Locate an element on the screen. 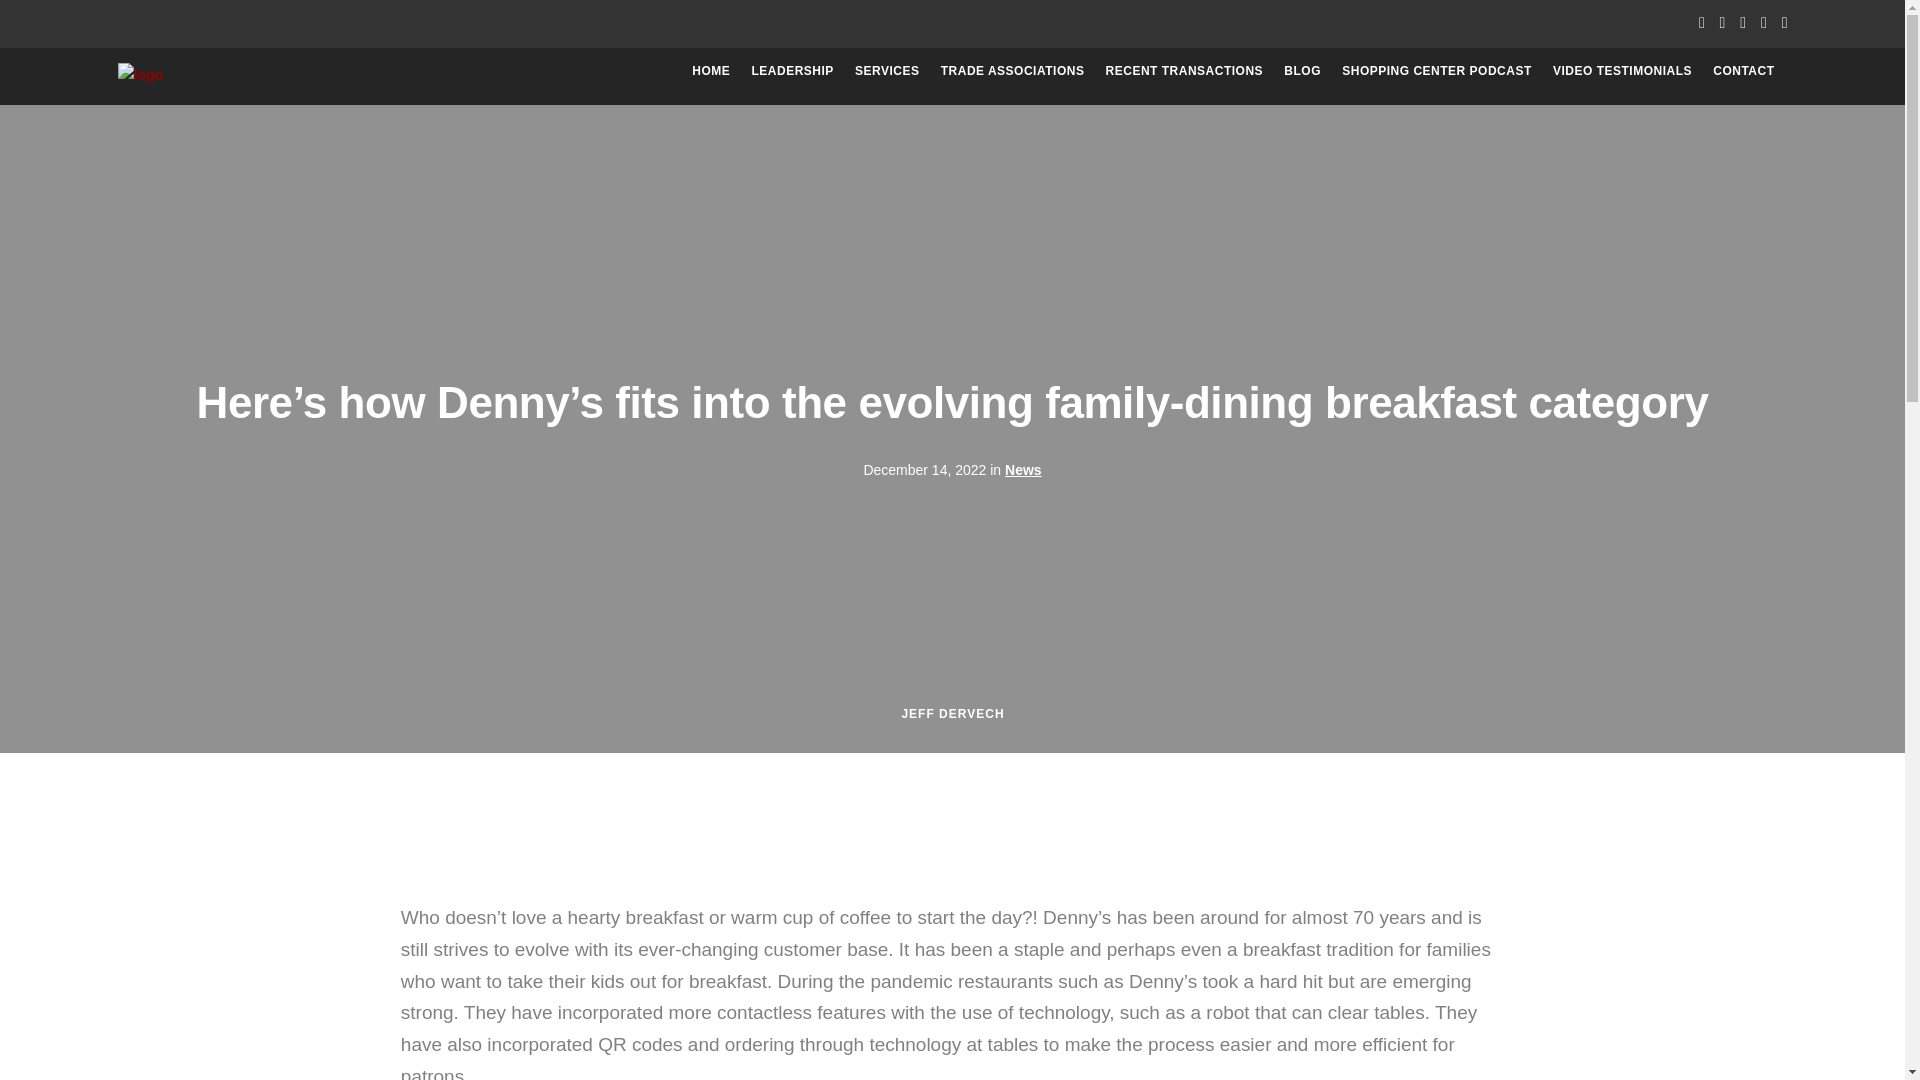 The height and width of the screenshot is (1080, 1920). VIDEO TESTIMONIALS is located at coordinates (1622, 70).